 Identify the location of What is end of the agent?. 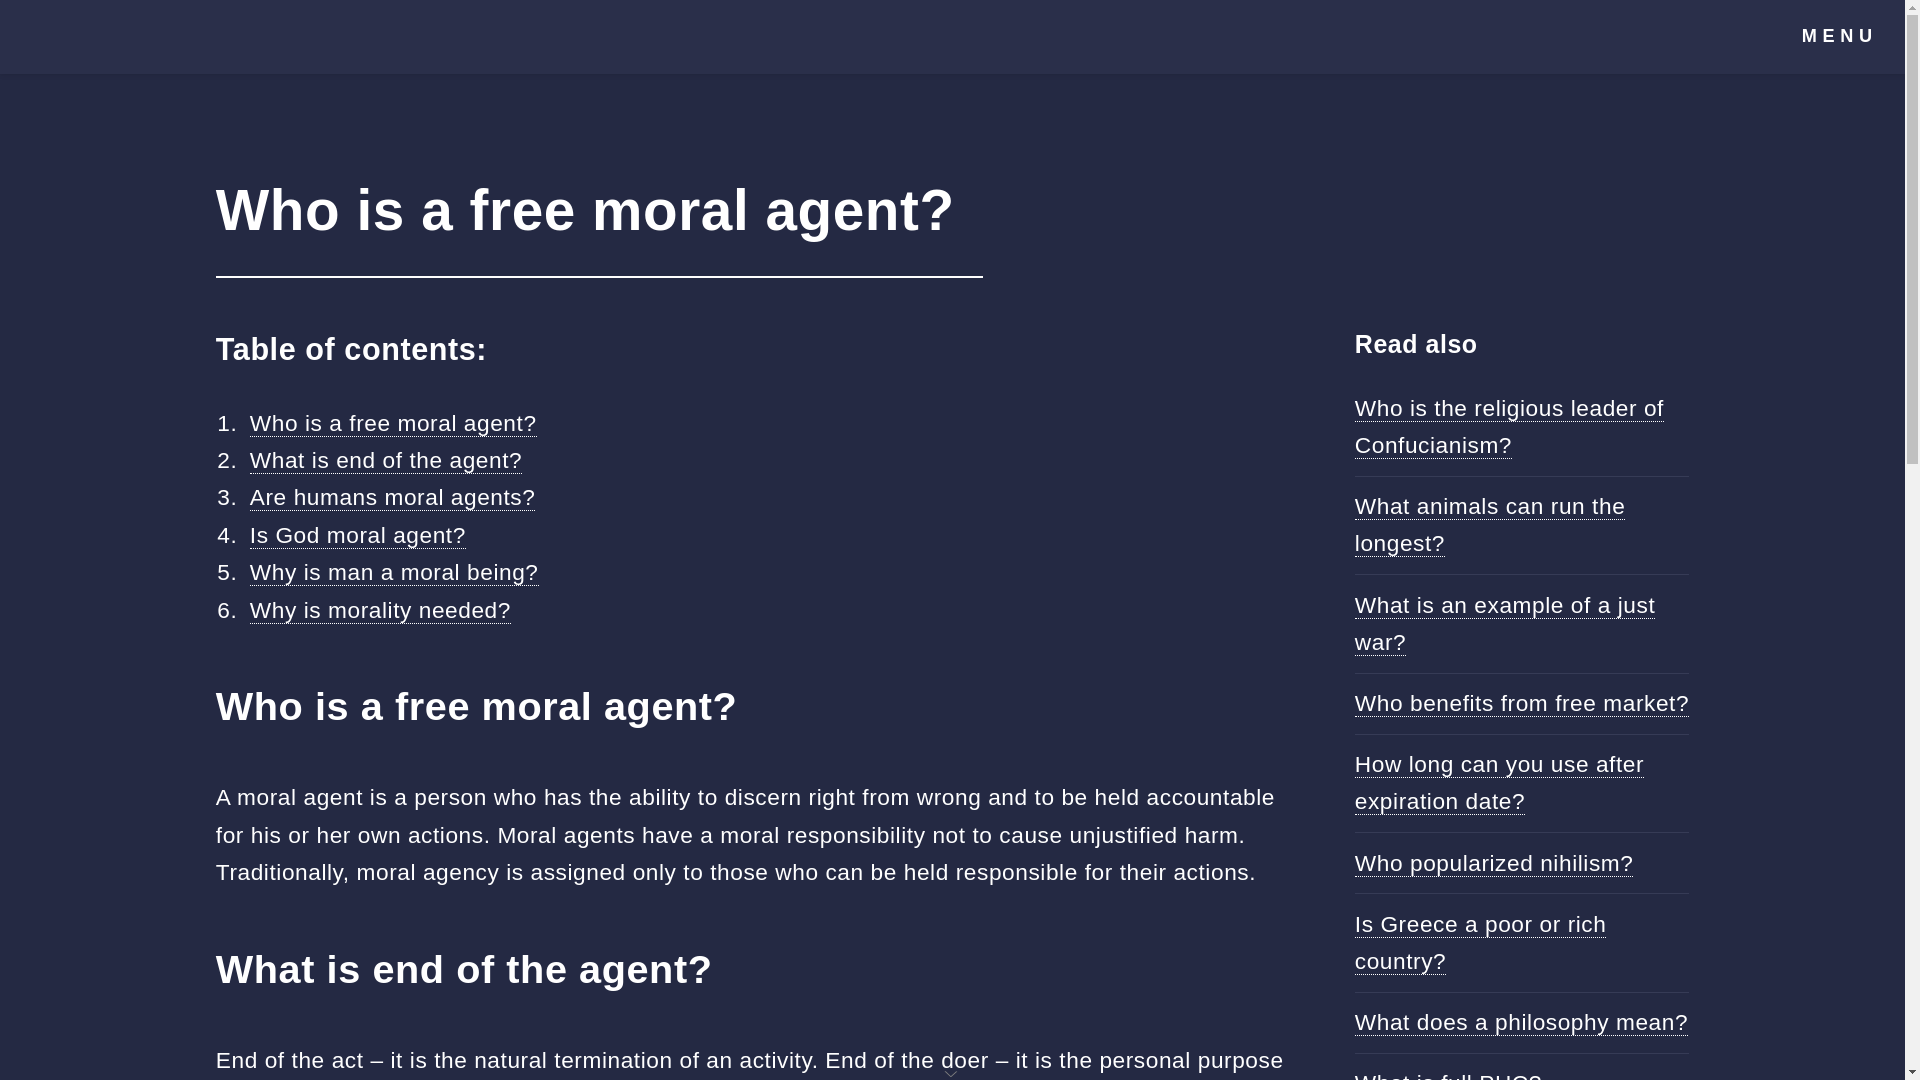
(386, 460).